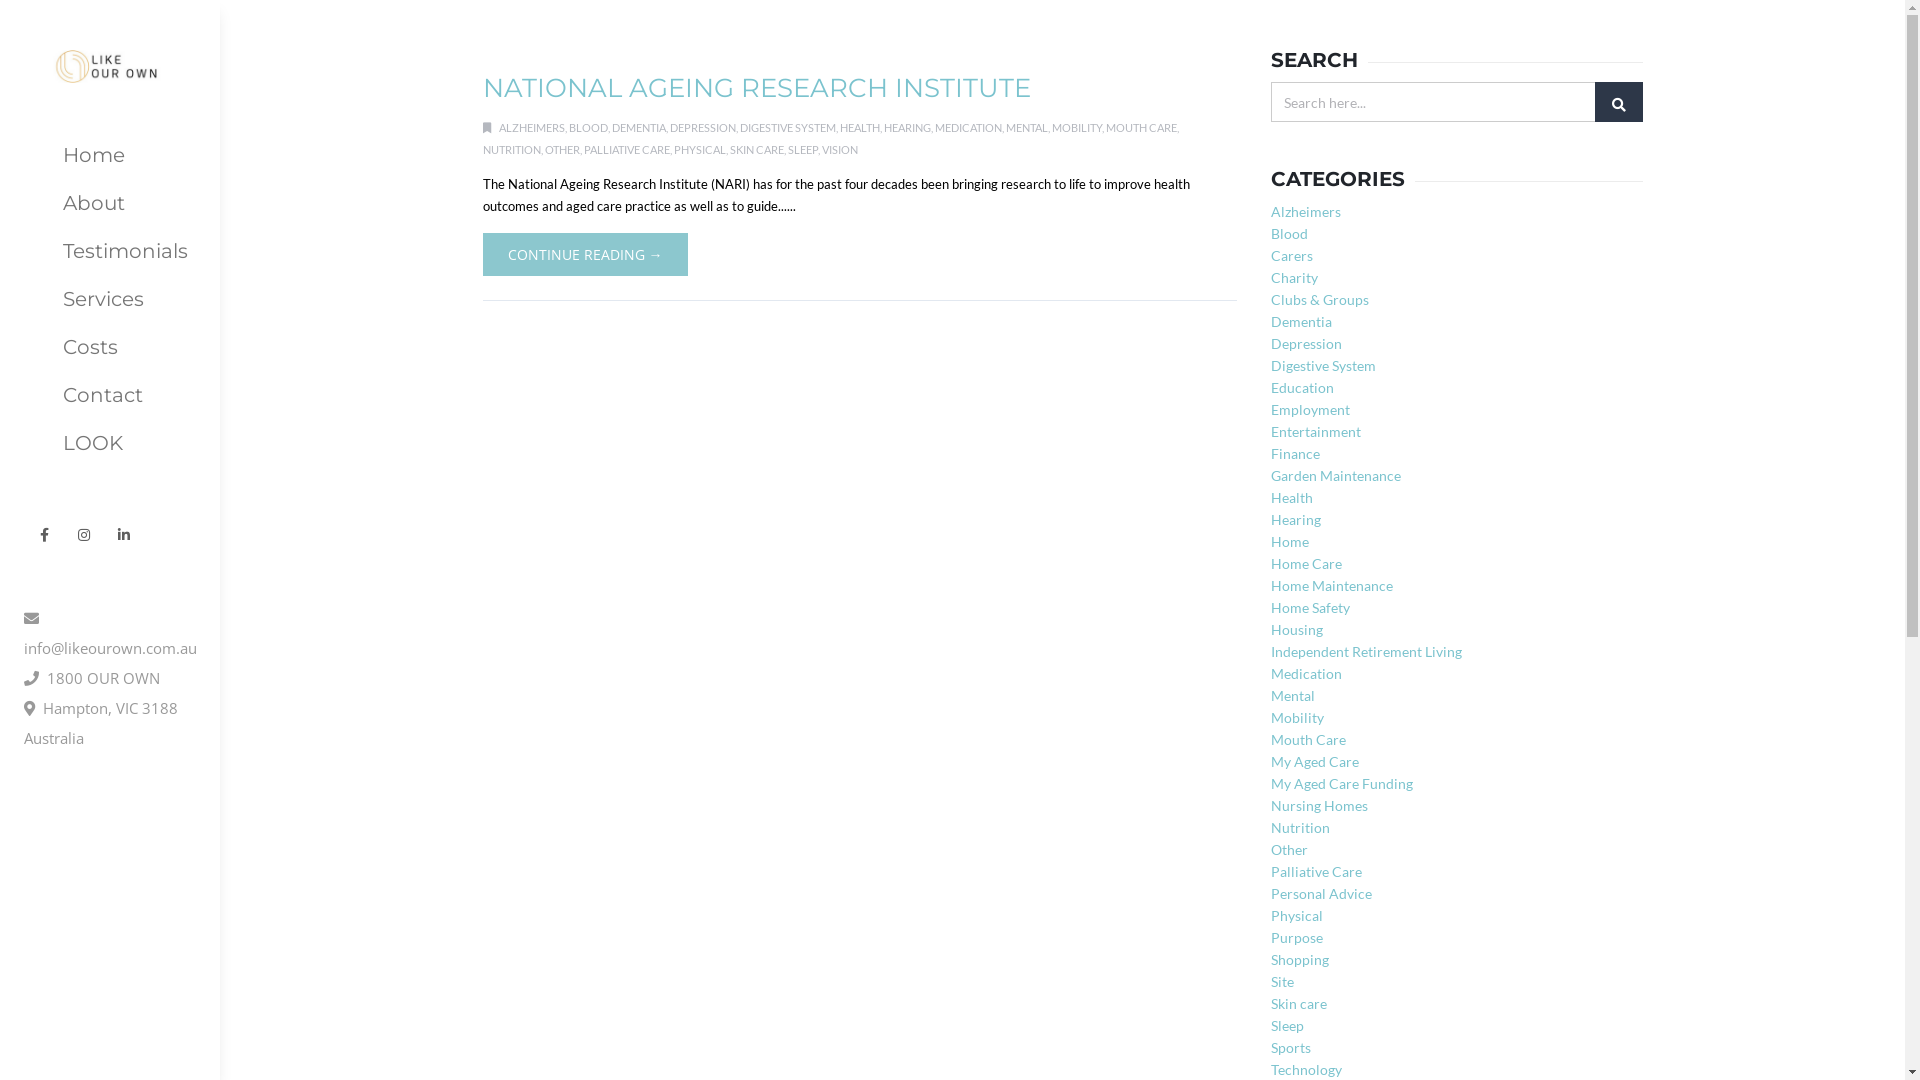 The height and width of the screenshot is (1080, 1920). Describe the element at coordinates (1291, 1048) in the screenshot. I see `Sports` at that location.